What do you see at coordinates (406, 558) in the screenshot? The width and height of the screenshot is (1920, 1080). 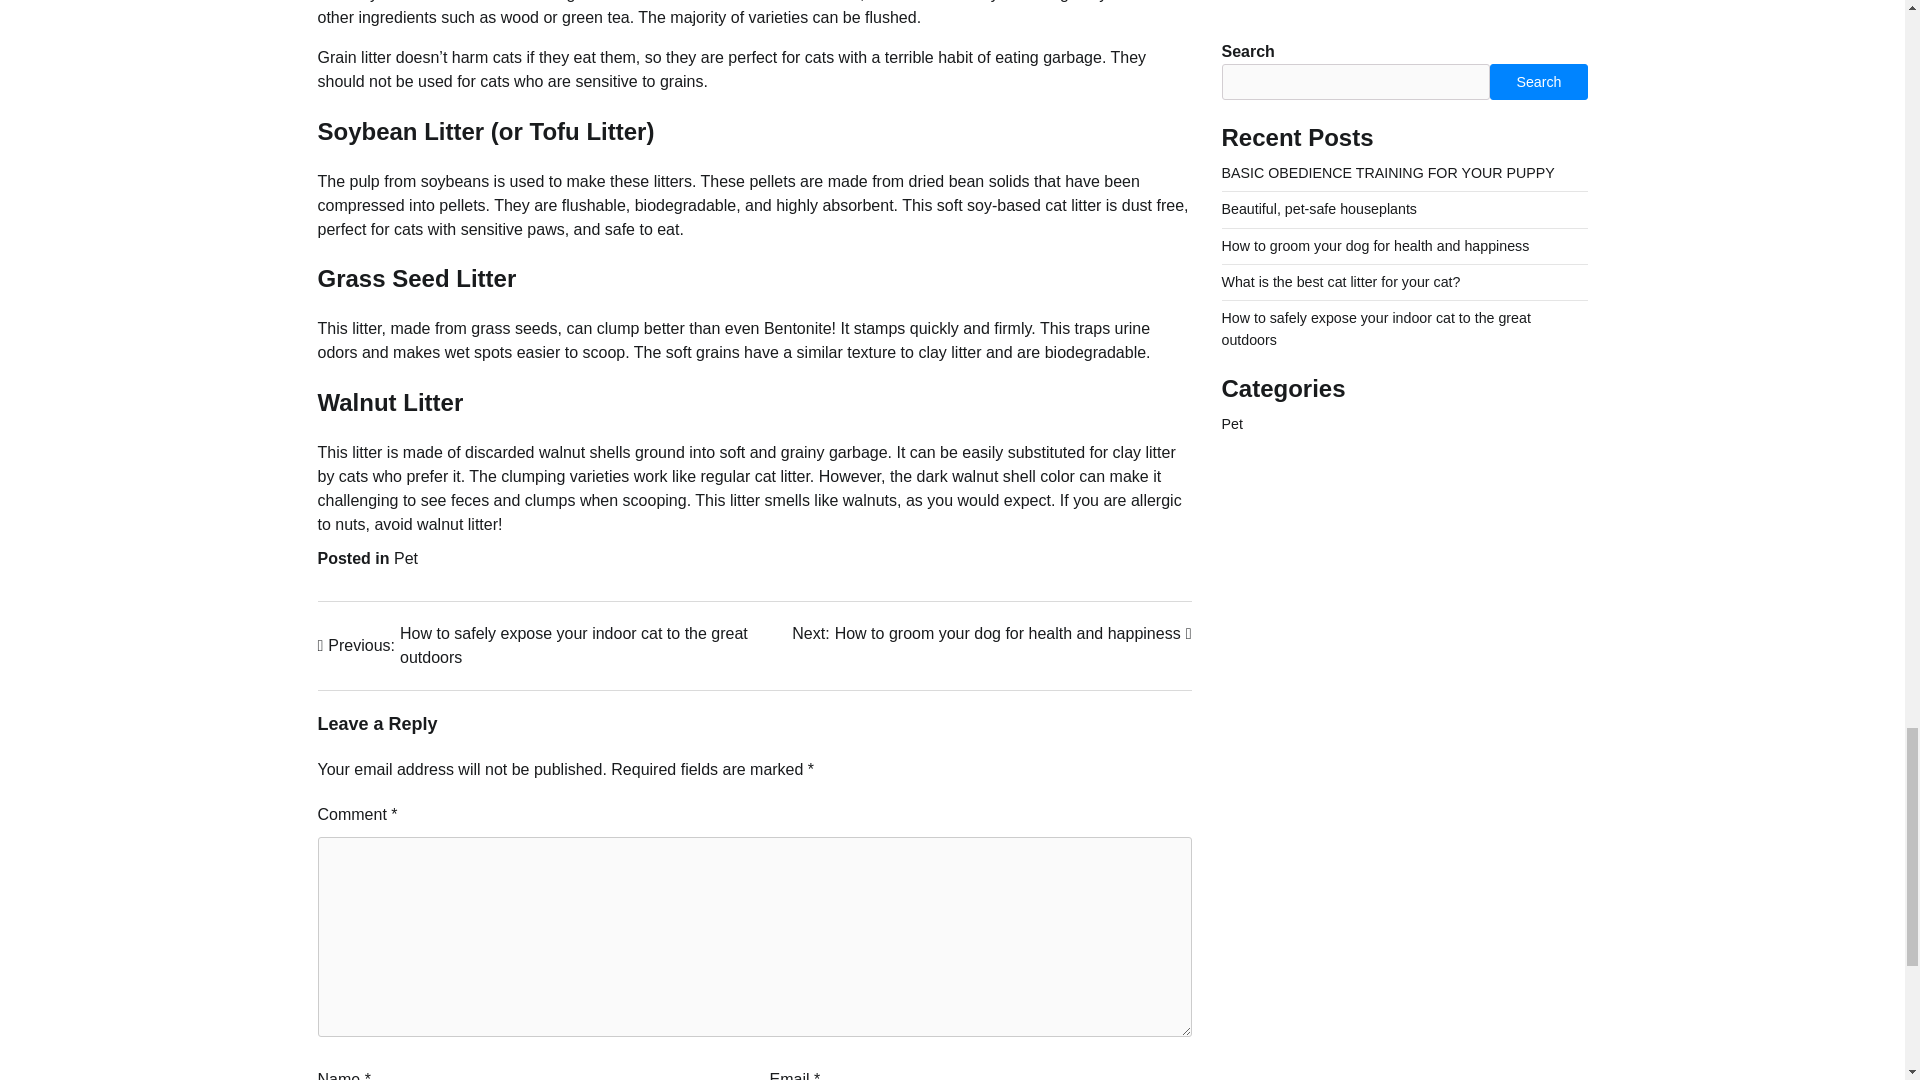 I see `Pet` at bounding box center [406, 558].